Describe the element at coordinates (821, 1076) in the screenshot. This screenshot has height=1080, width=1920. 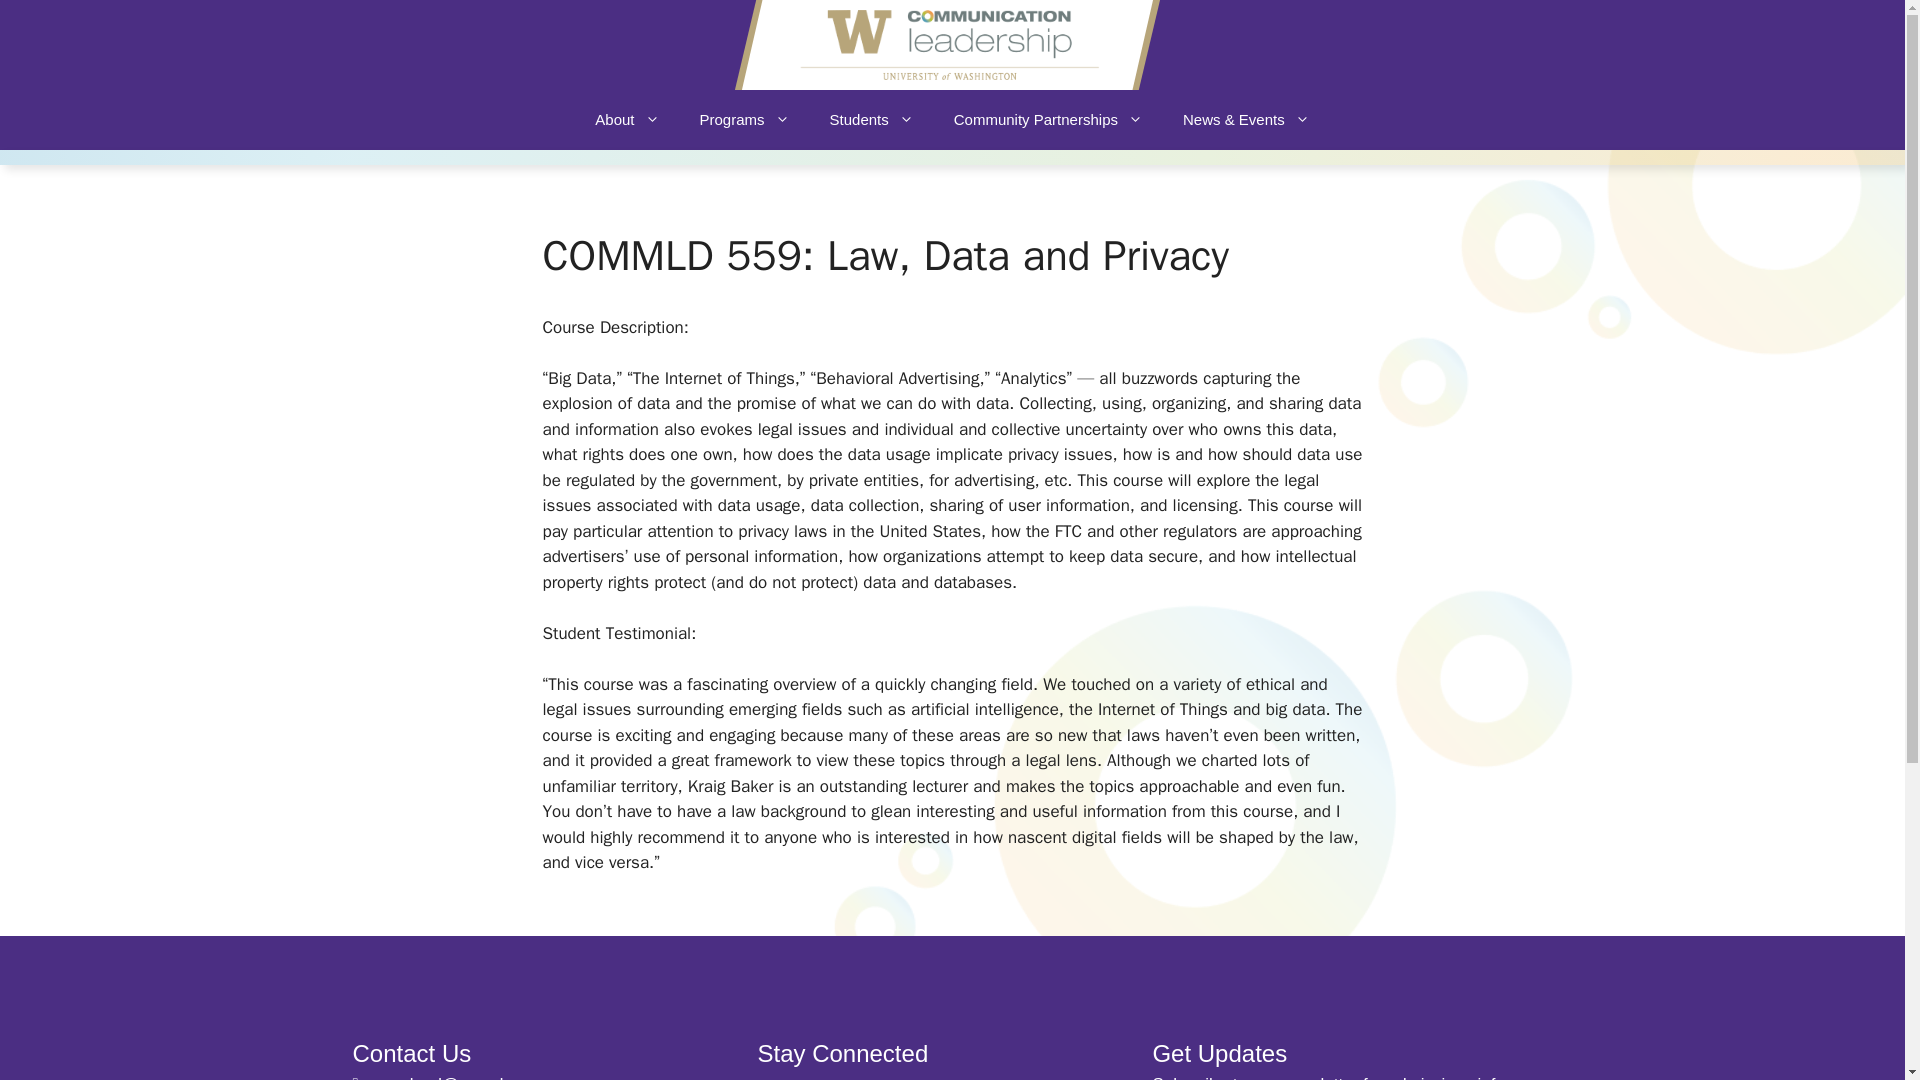
I see `Instagram` at that location.